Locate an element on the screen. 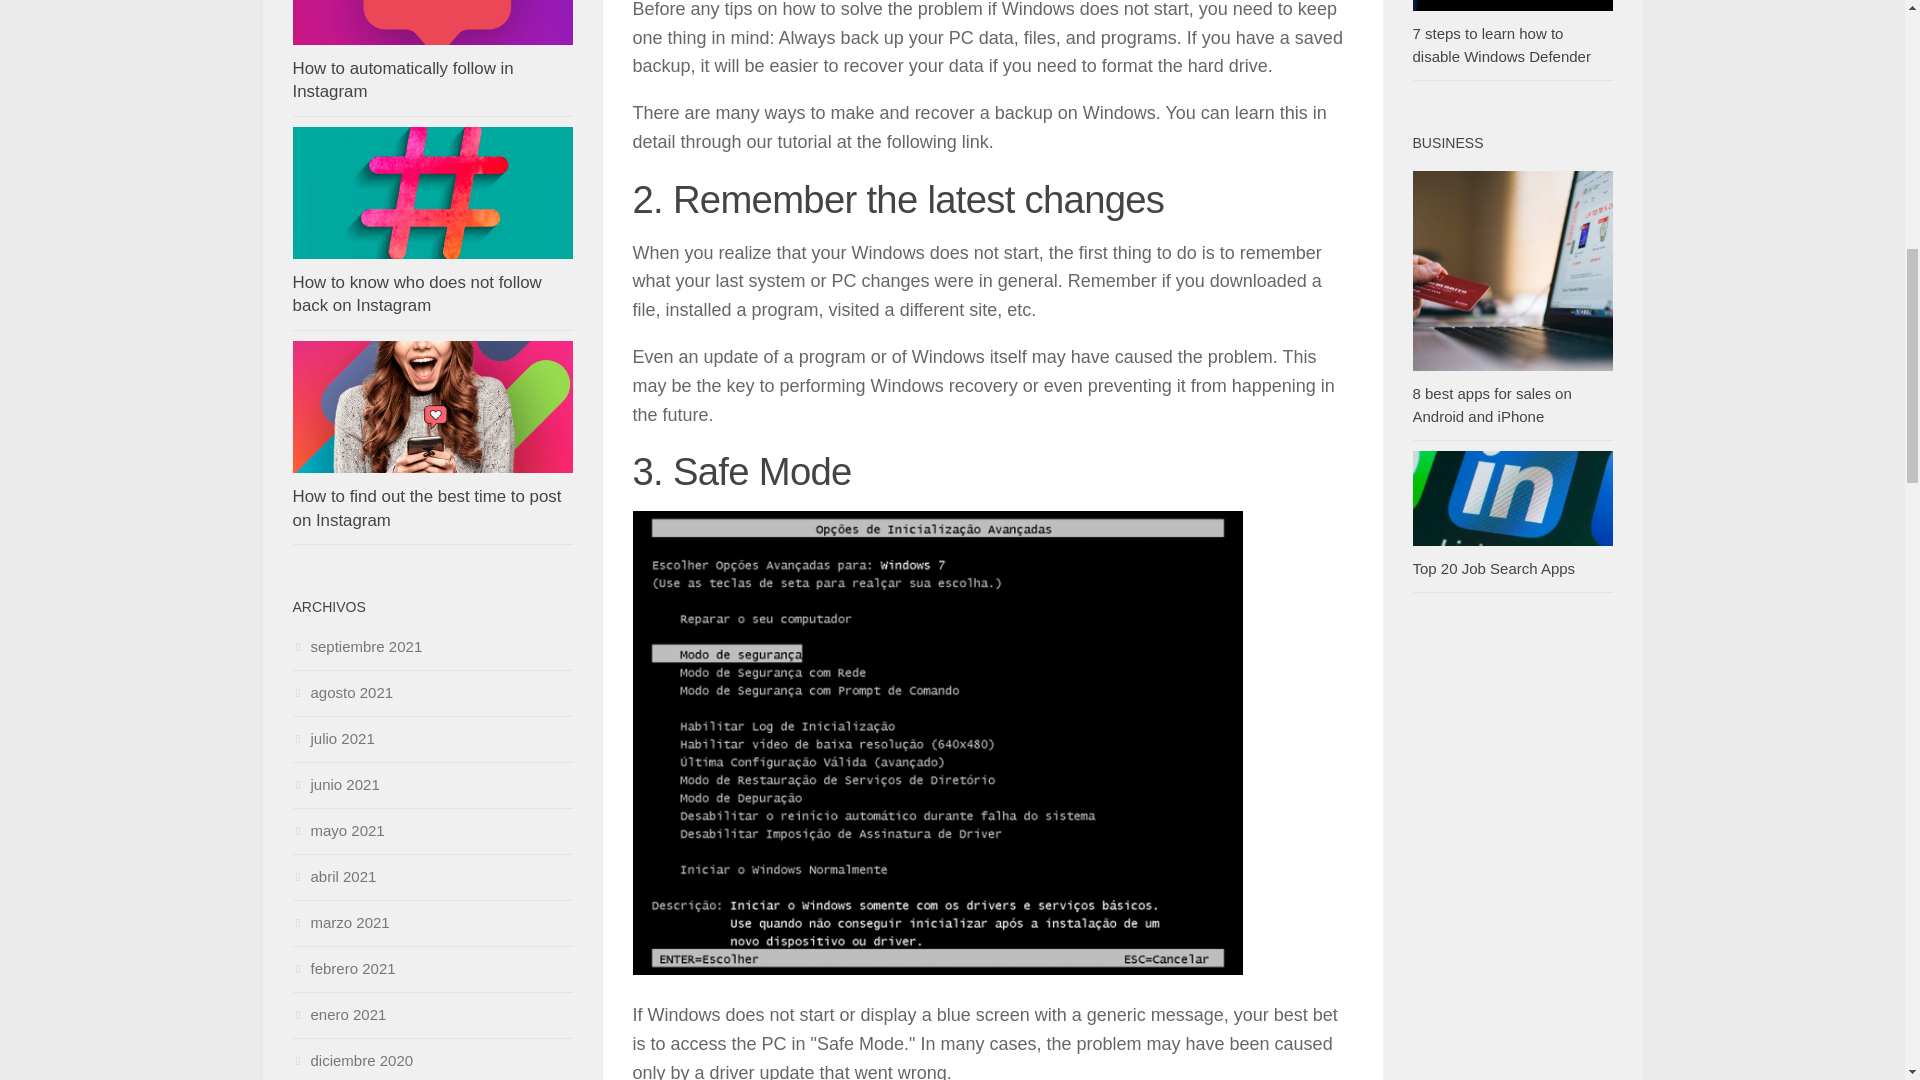  How to automatically follow in Instagram is located at coordinates (402, 80).